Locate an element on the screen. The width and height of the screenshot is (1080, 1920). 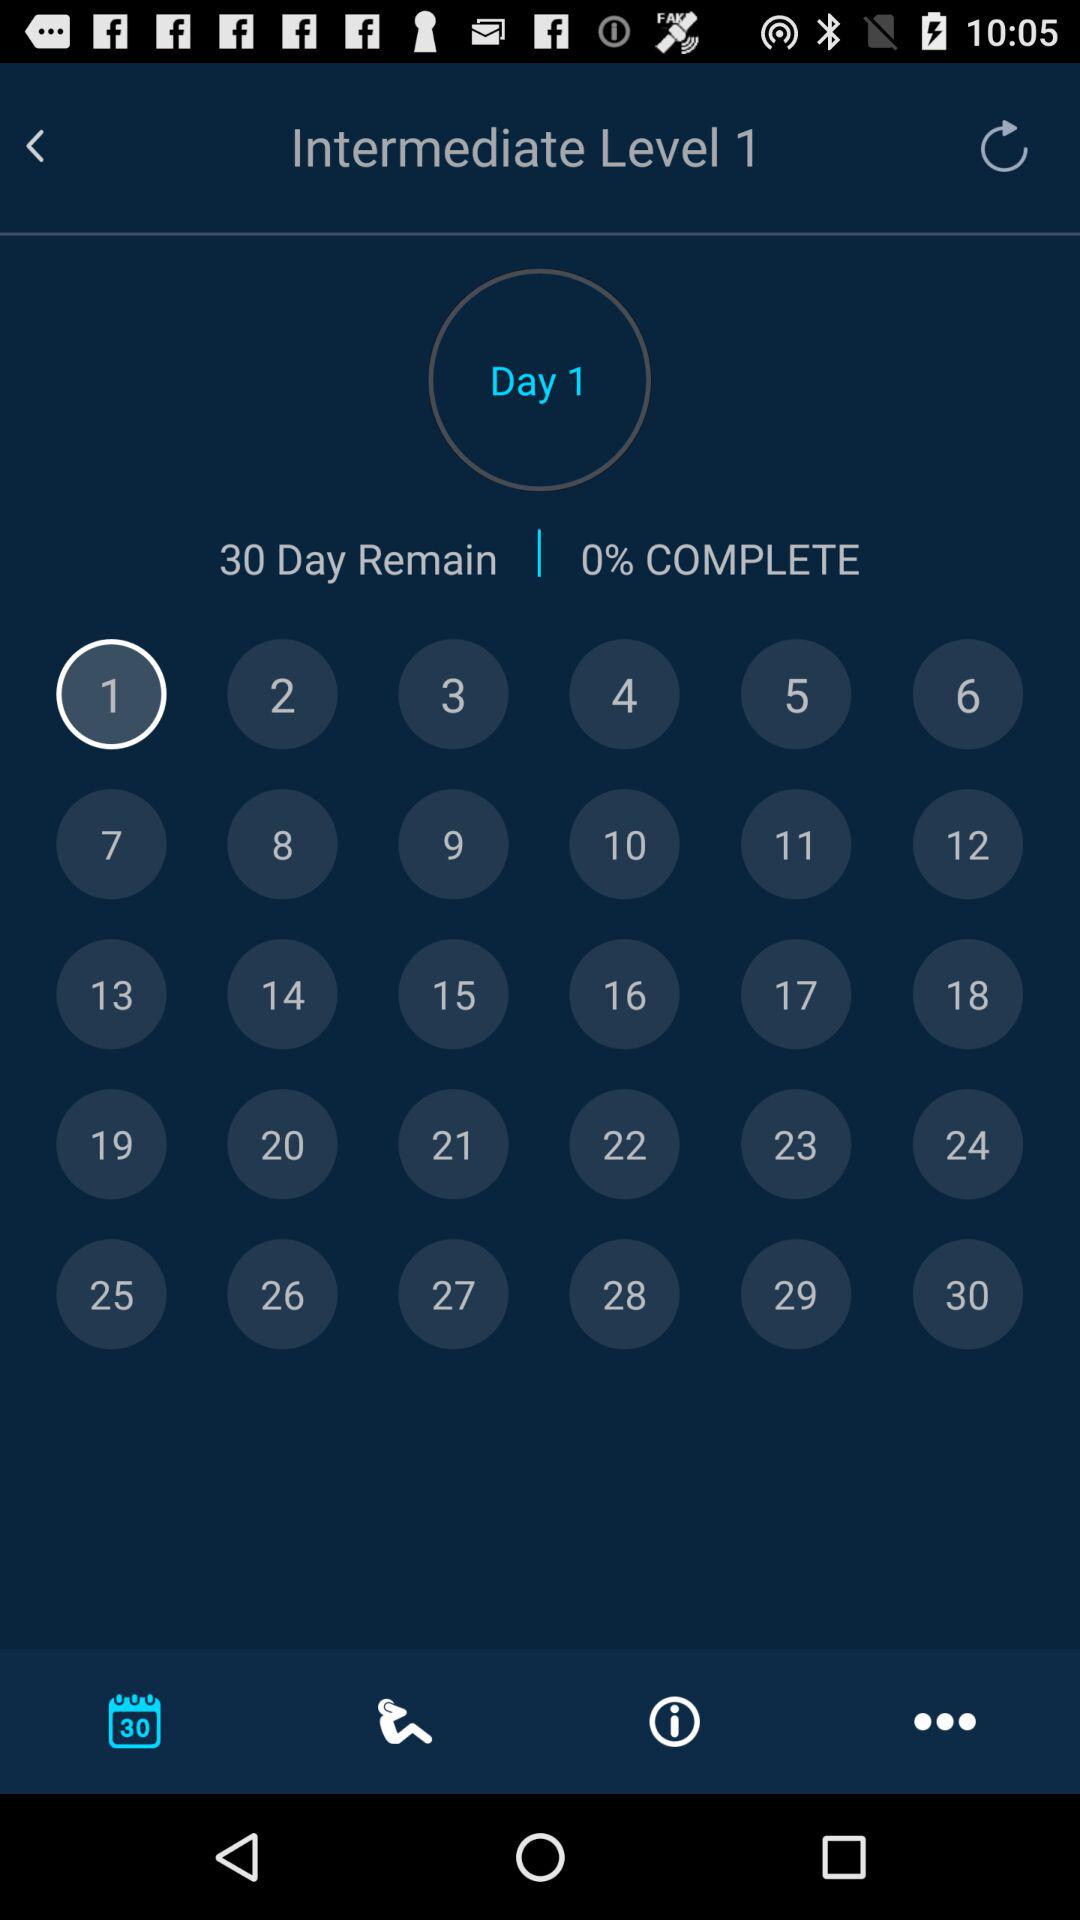
number twenty is located at coordinates (282, 1144).